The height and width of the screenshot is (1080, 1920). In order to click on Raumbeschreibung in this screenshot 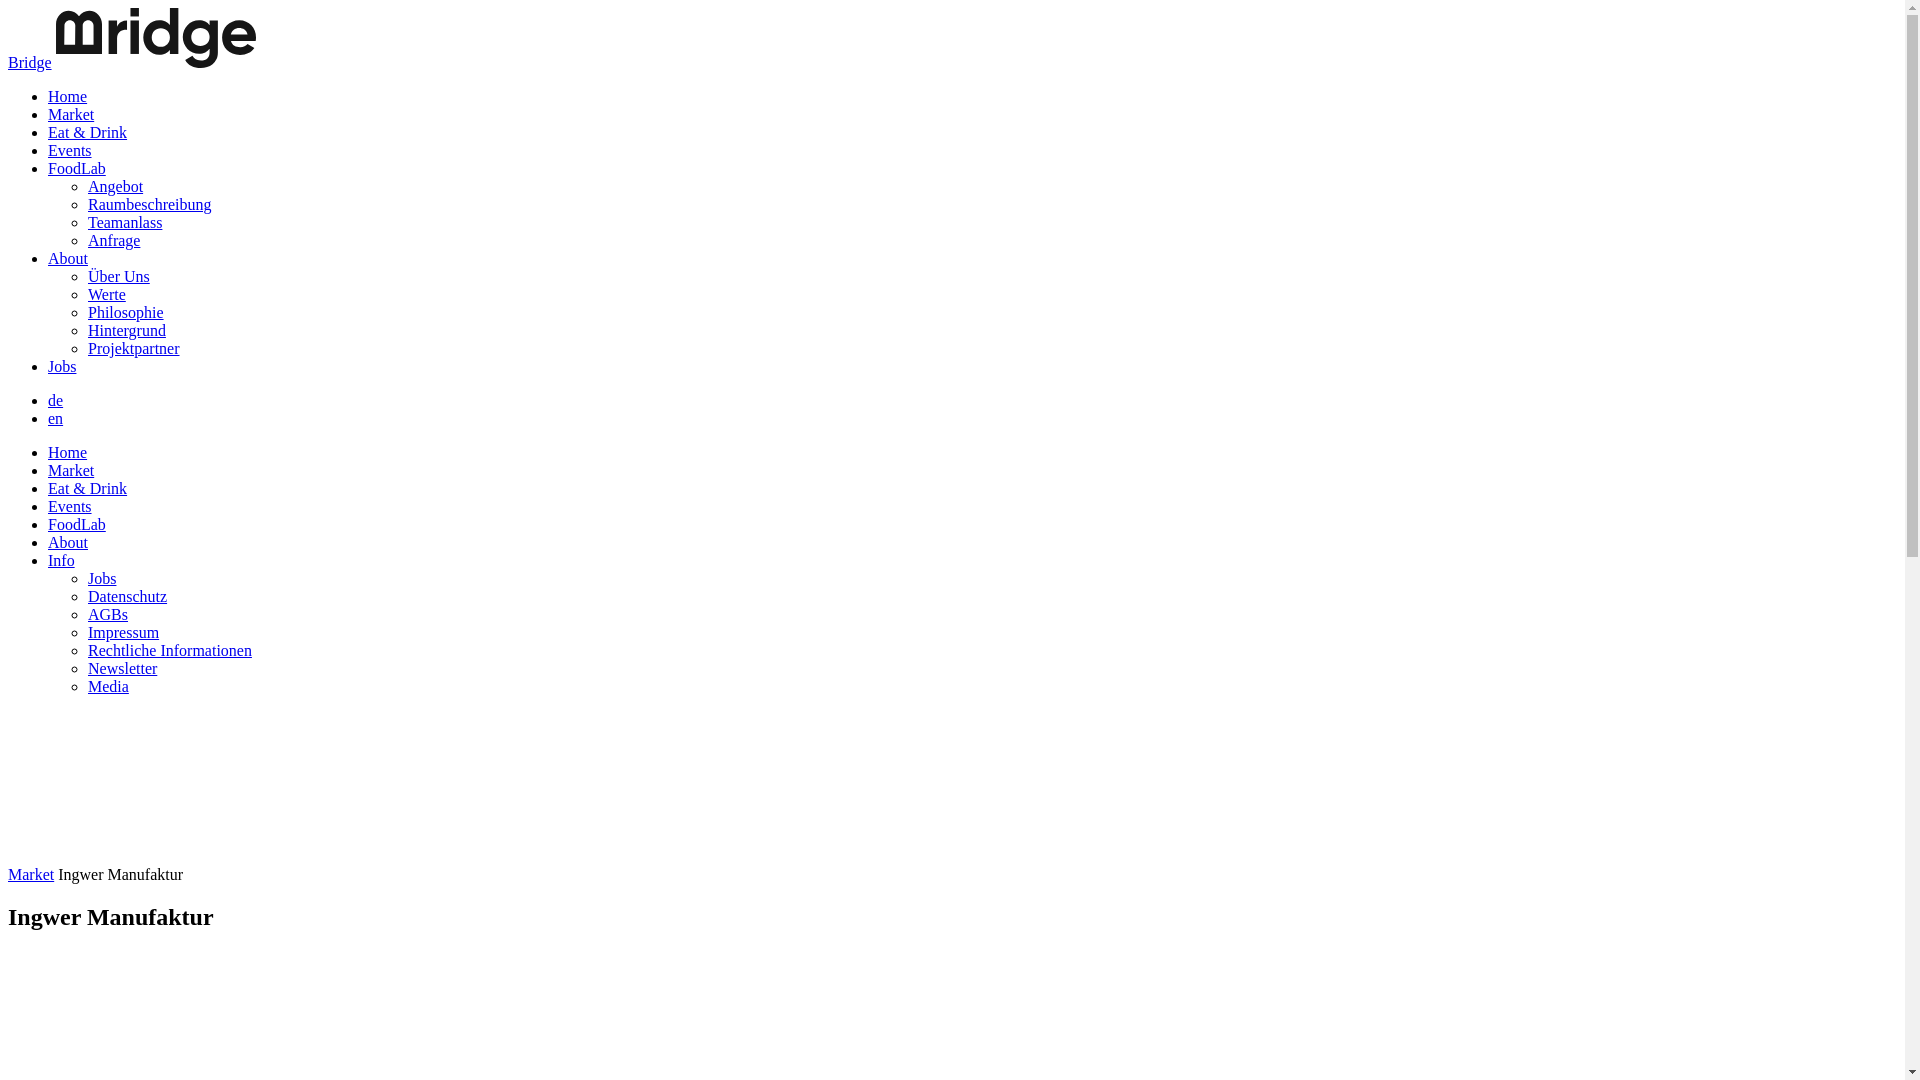, I will do `click(150, 204)`.